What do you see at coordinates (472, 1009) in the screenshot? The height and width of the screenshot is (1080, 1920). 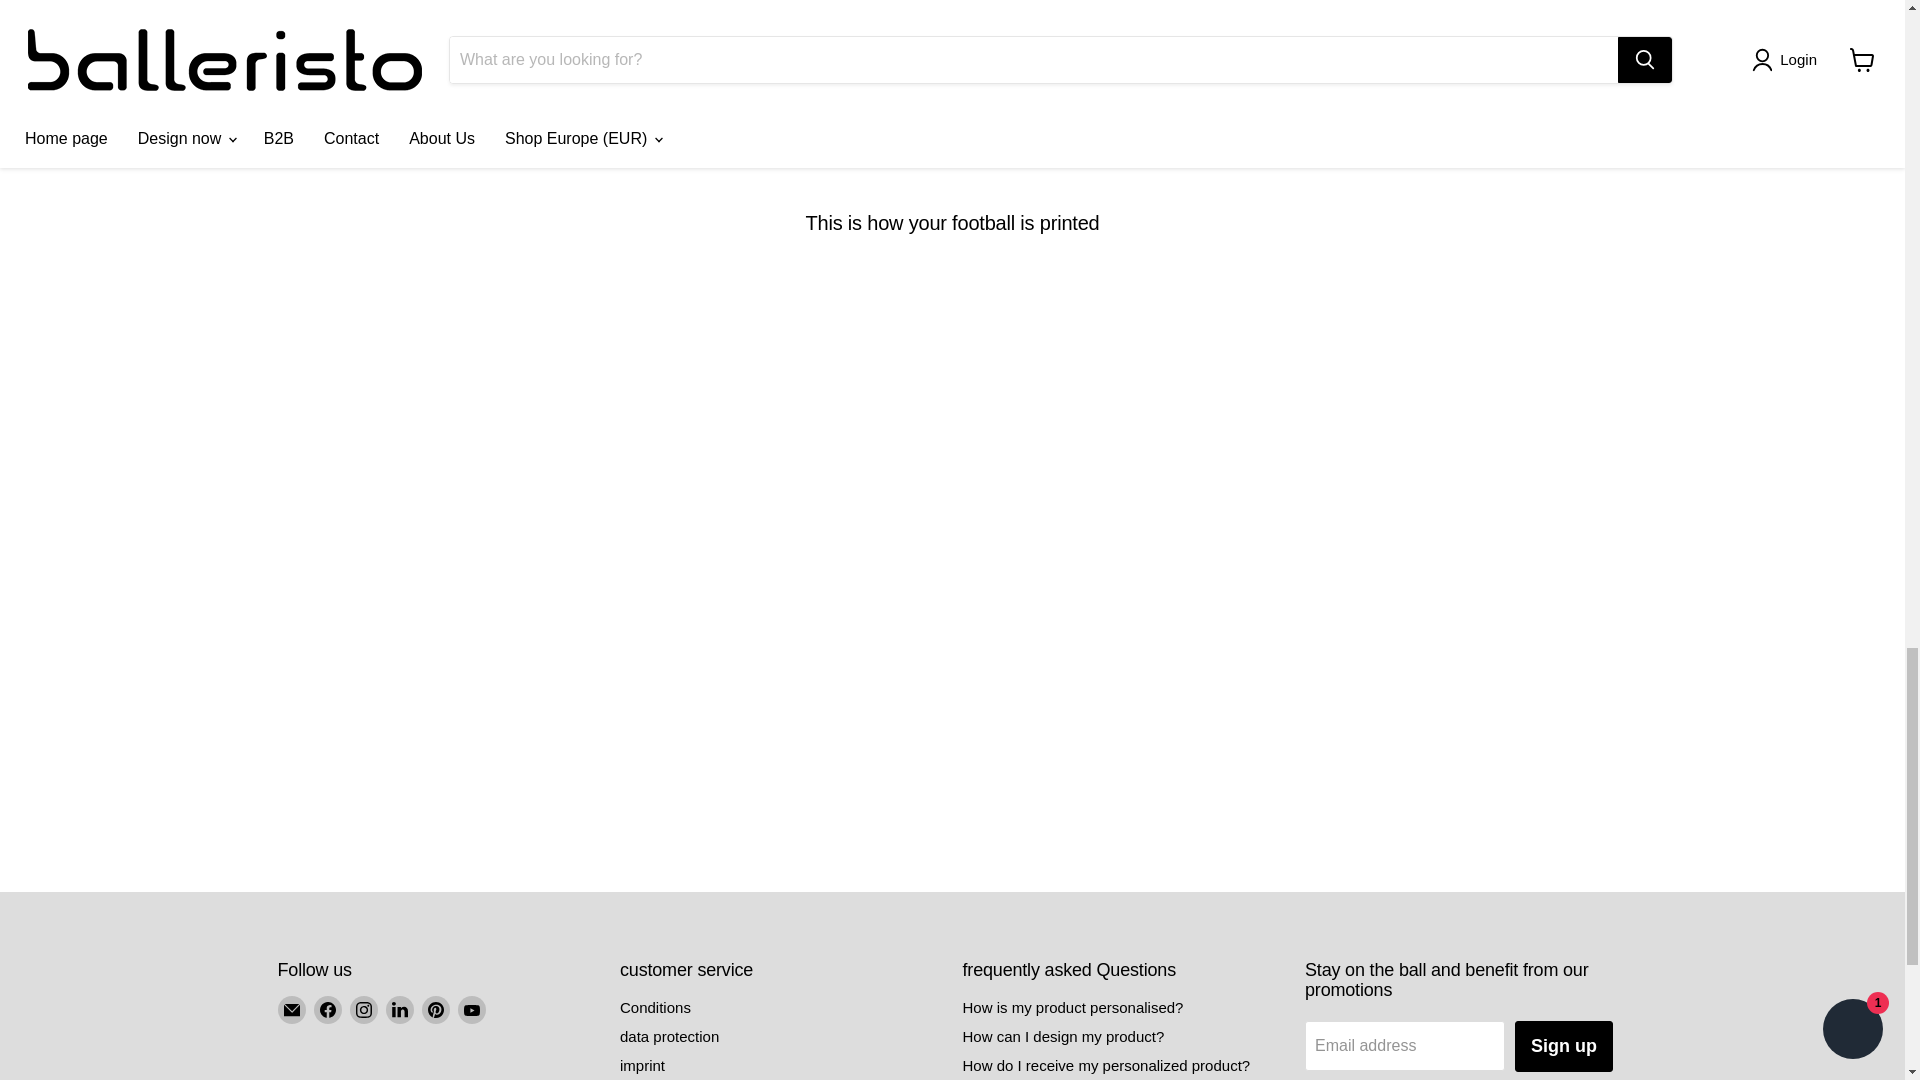 I see `YouTube` at bounding box center [472, 1009].